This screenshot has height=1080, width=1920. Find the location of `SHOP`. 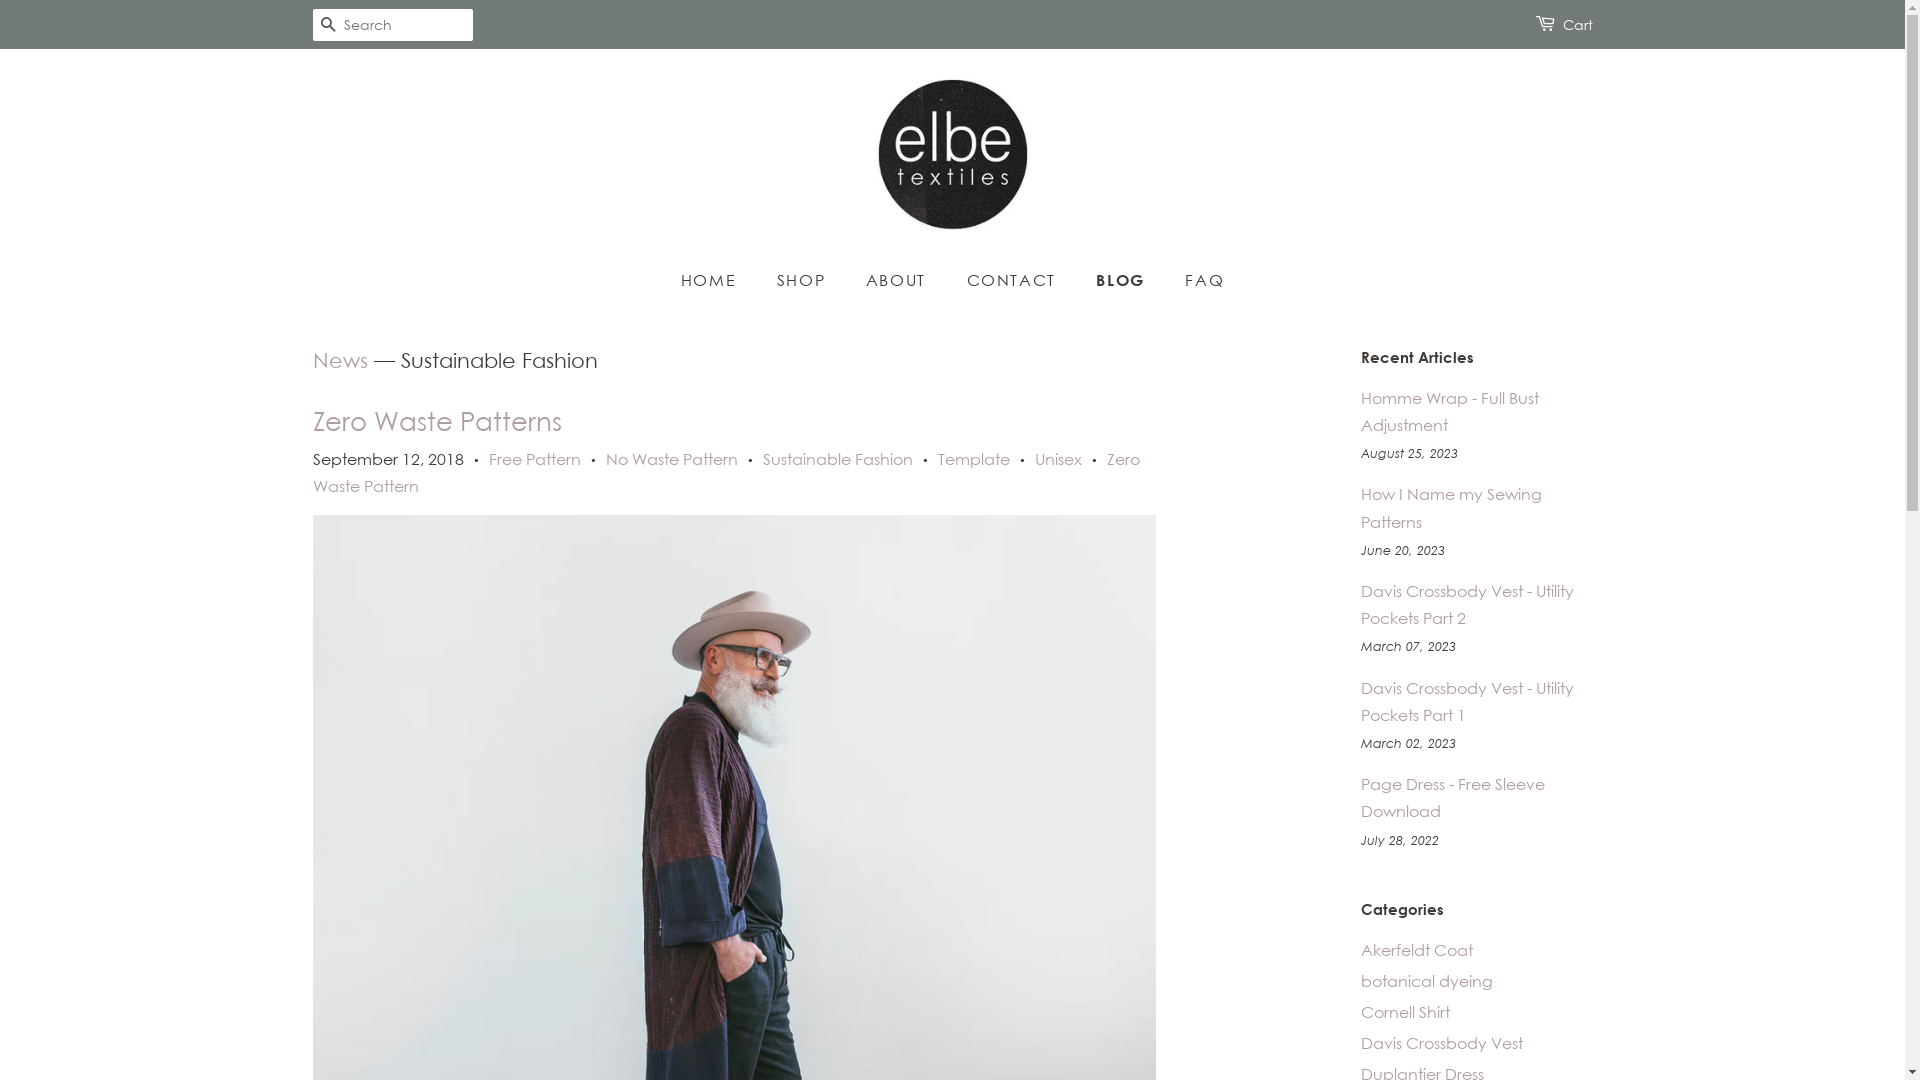

SHOP is located at coordinates (804, 280).